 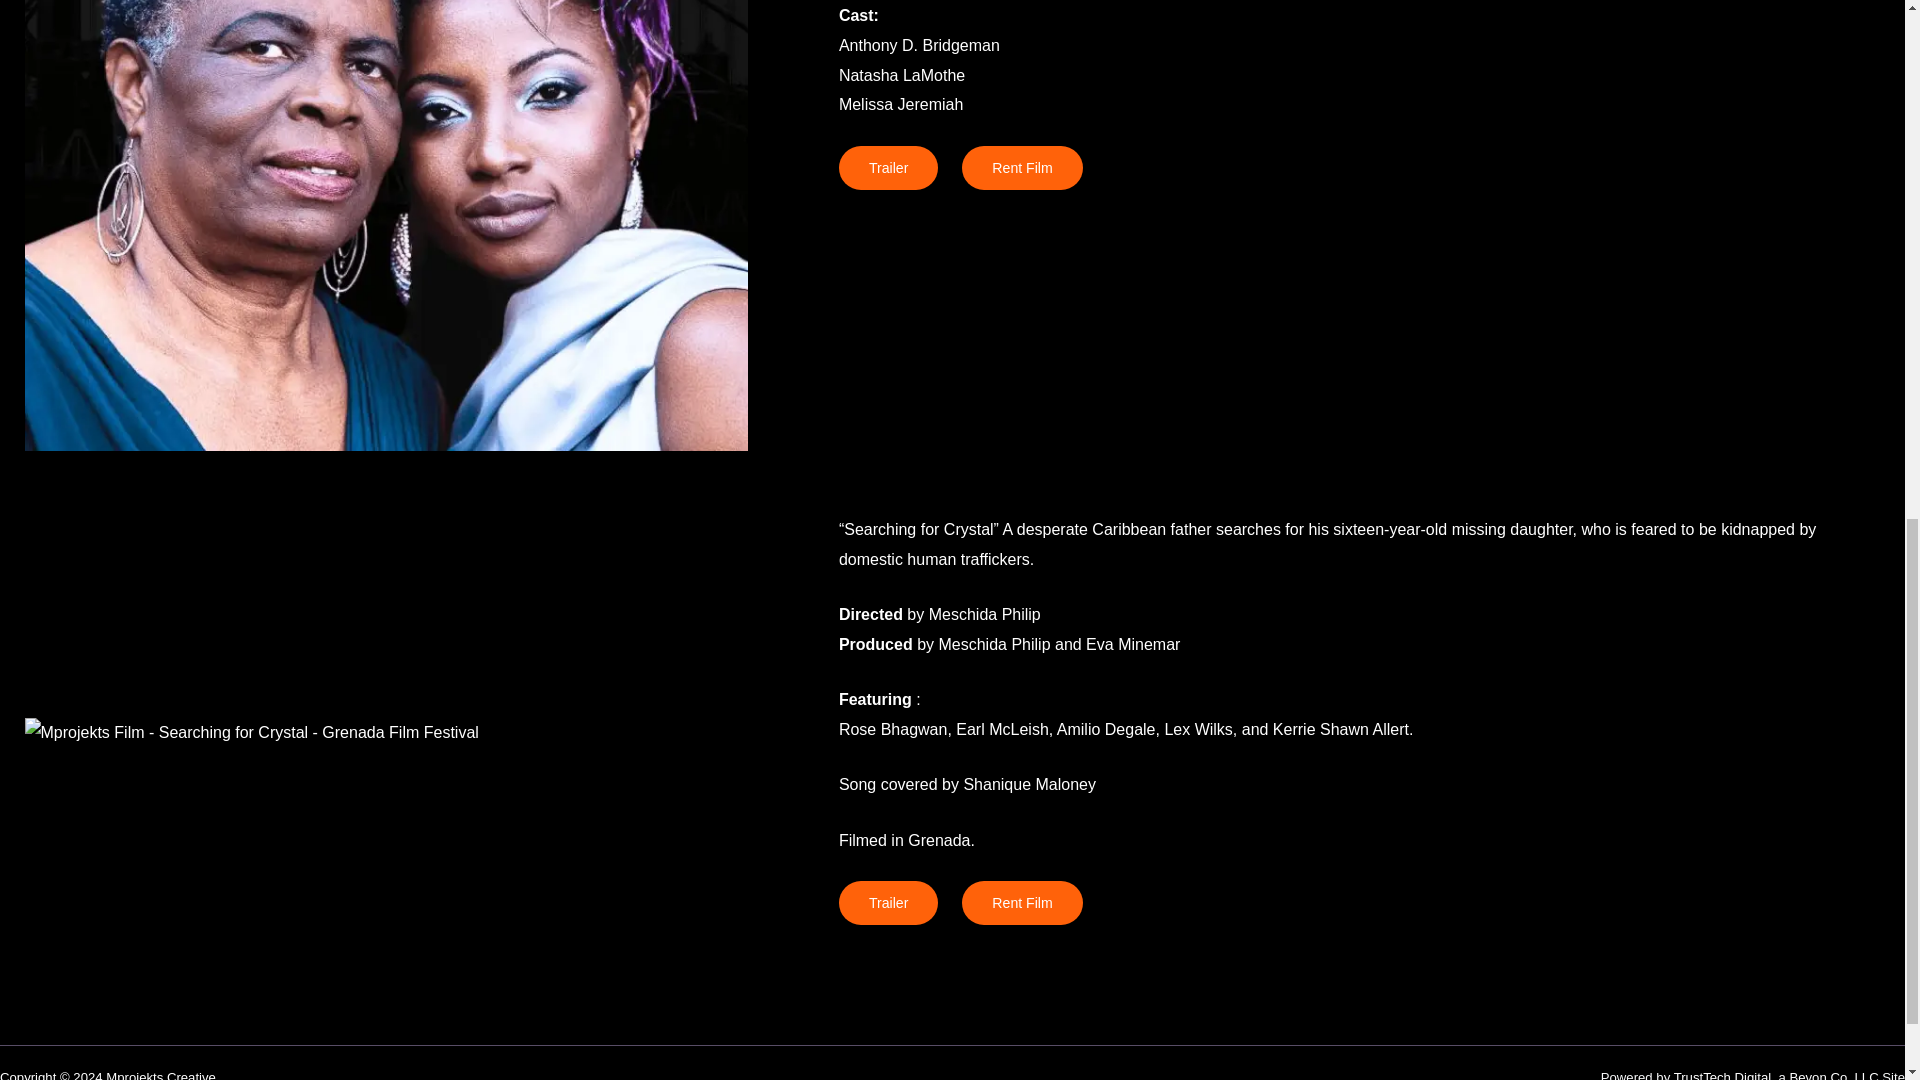 I want to click on Bevon Co, LLC, so click(x=1833, y=1075).